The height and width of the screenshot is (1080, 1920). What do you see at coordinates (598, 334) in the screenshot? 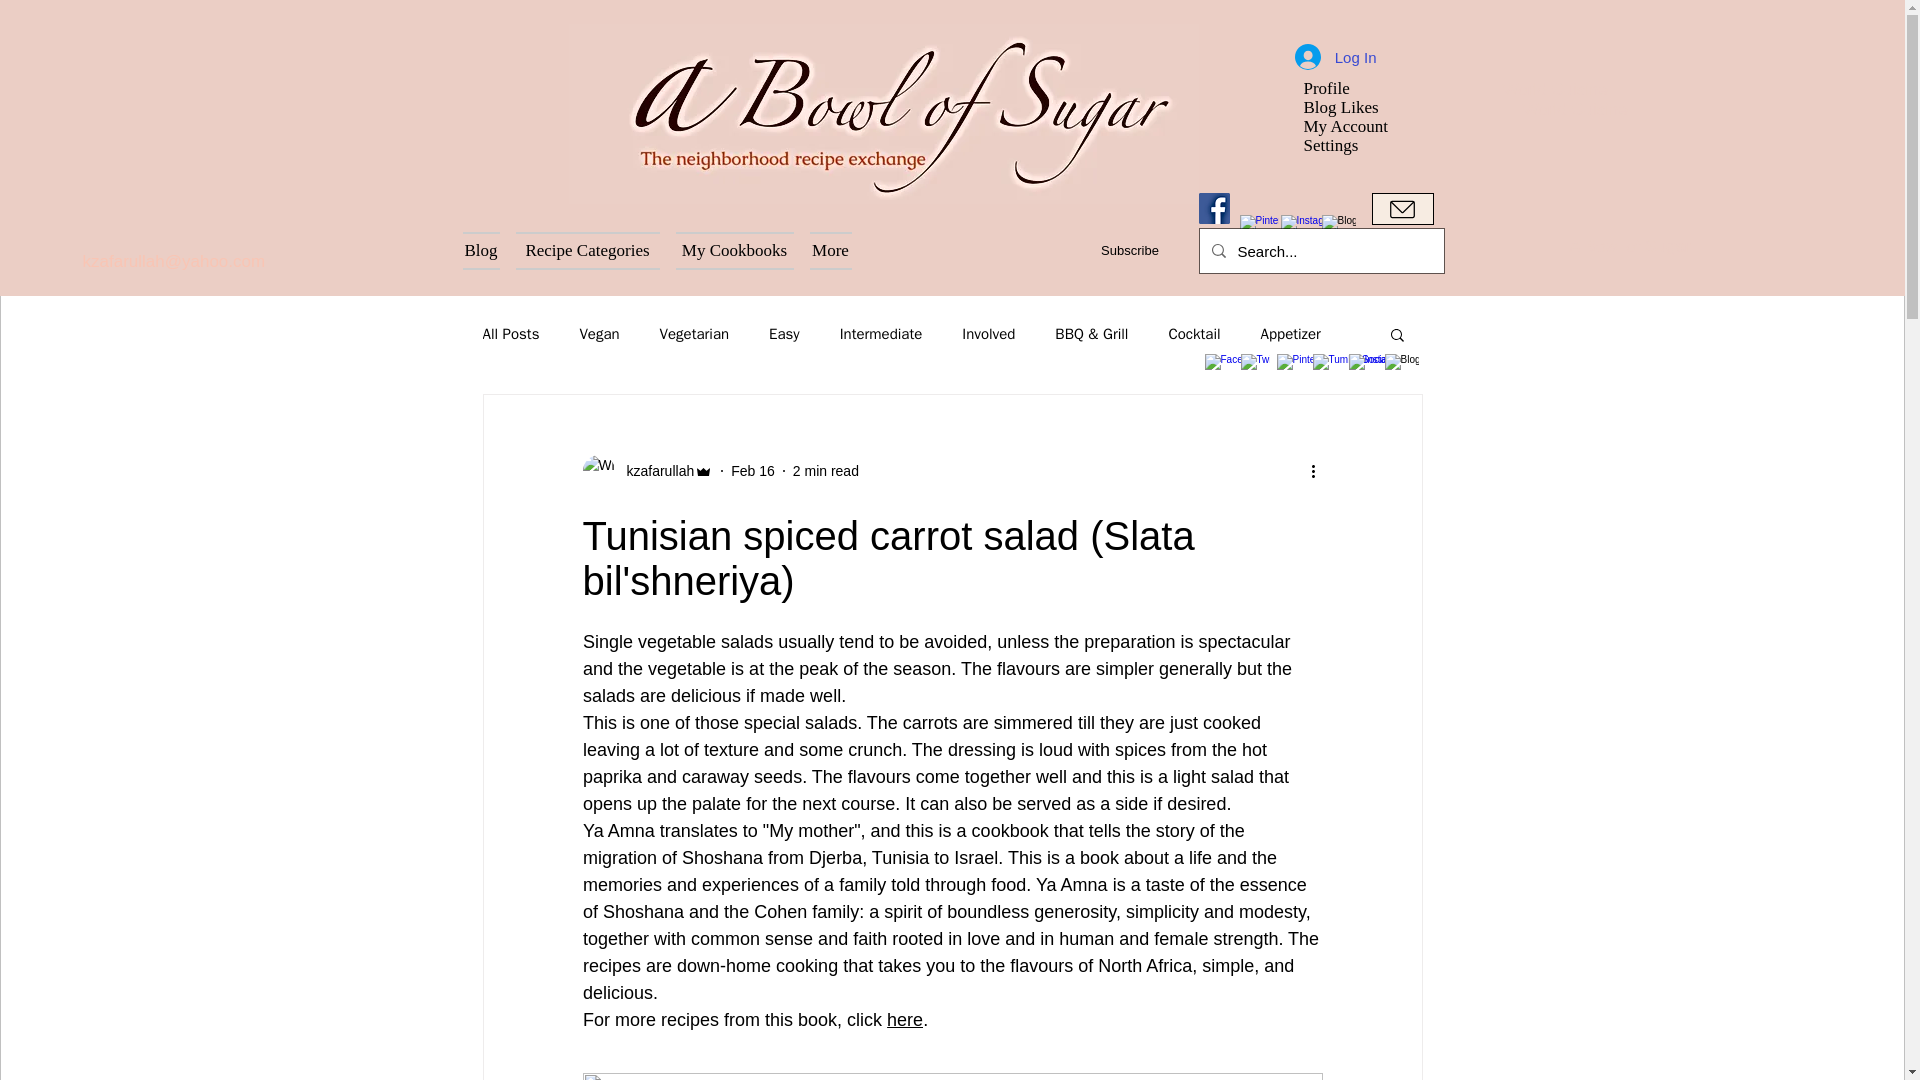
I see `Vegan` at bounding box center [598, 334].